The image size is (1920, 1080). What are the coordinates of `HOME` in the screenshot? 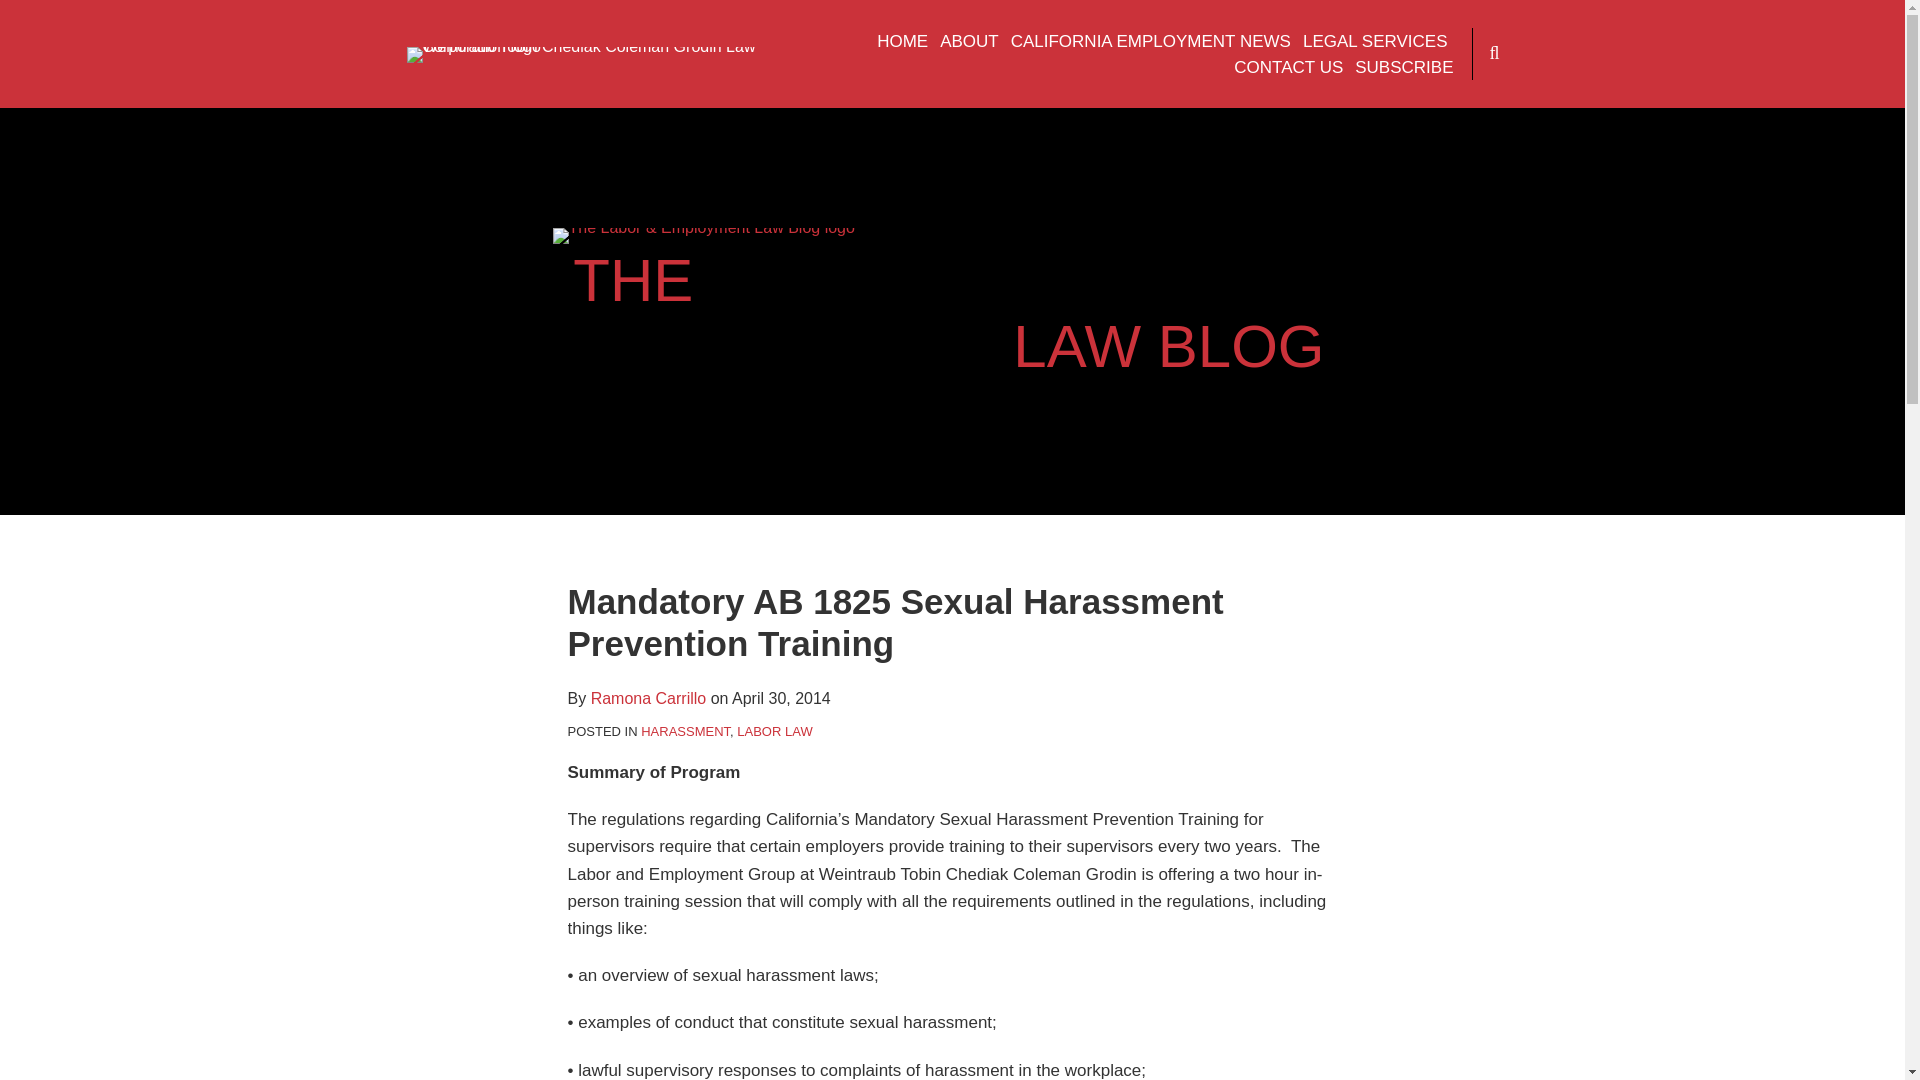 It's located at (902, 42).